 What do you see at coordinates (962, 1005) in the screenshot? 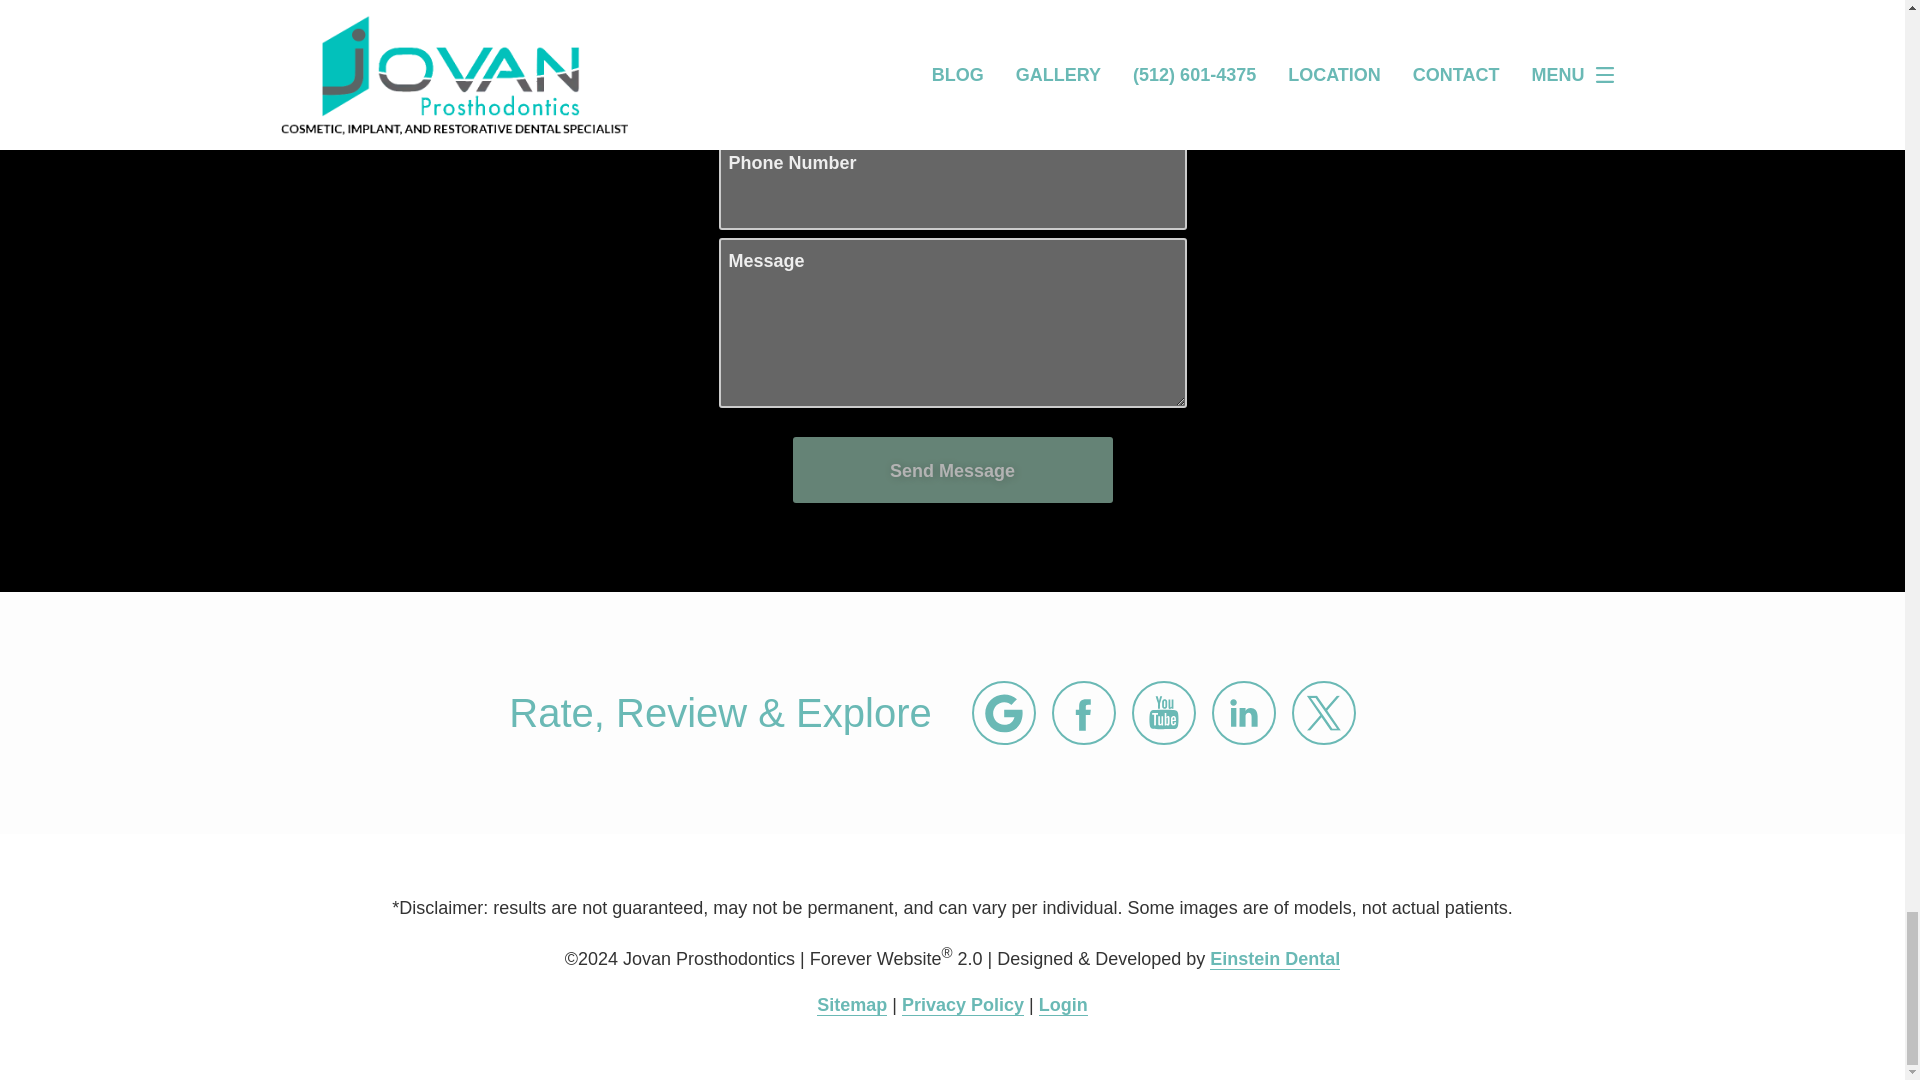
I see `Privacy Policy` at bounding box center [962, 1005].